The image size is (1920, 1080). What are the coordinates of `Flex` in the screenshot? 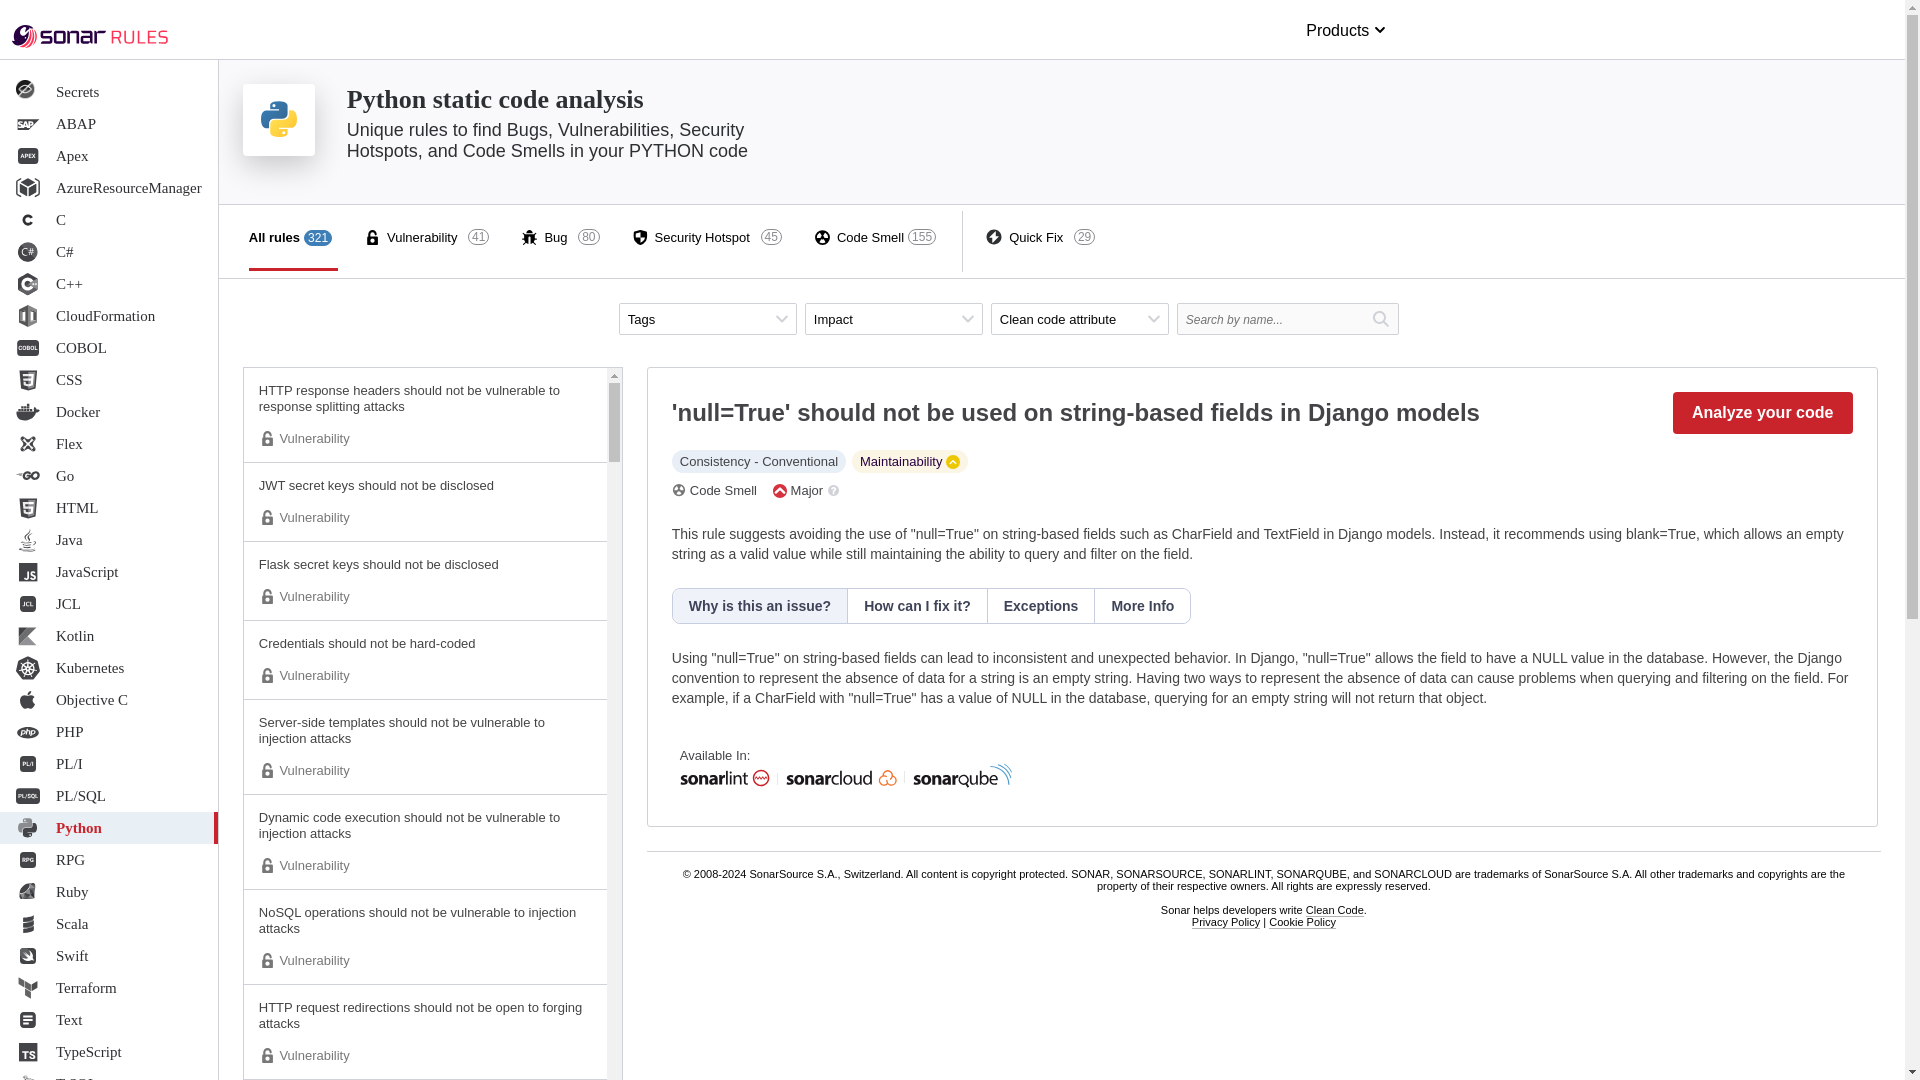 It's located at (109, 572).